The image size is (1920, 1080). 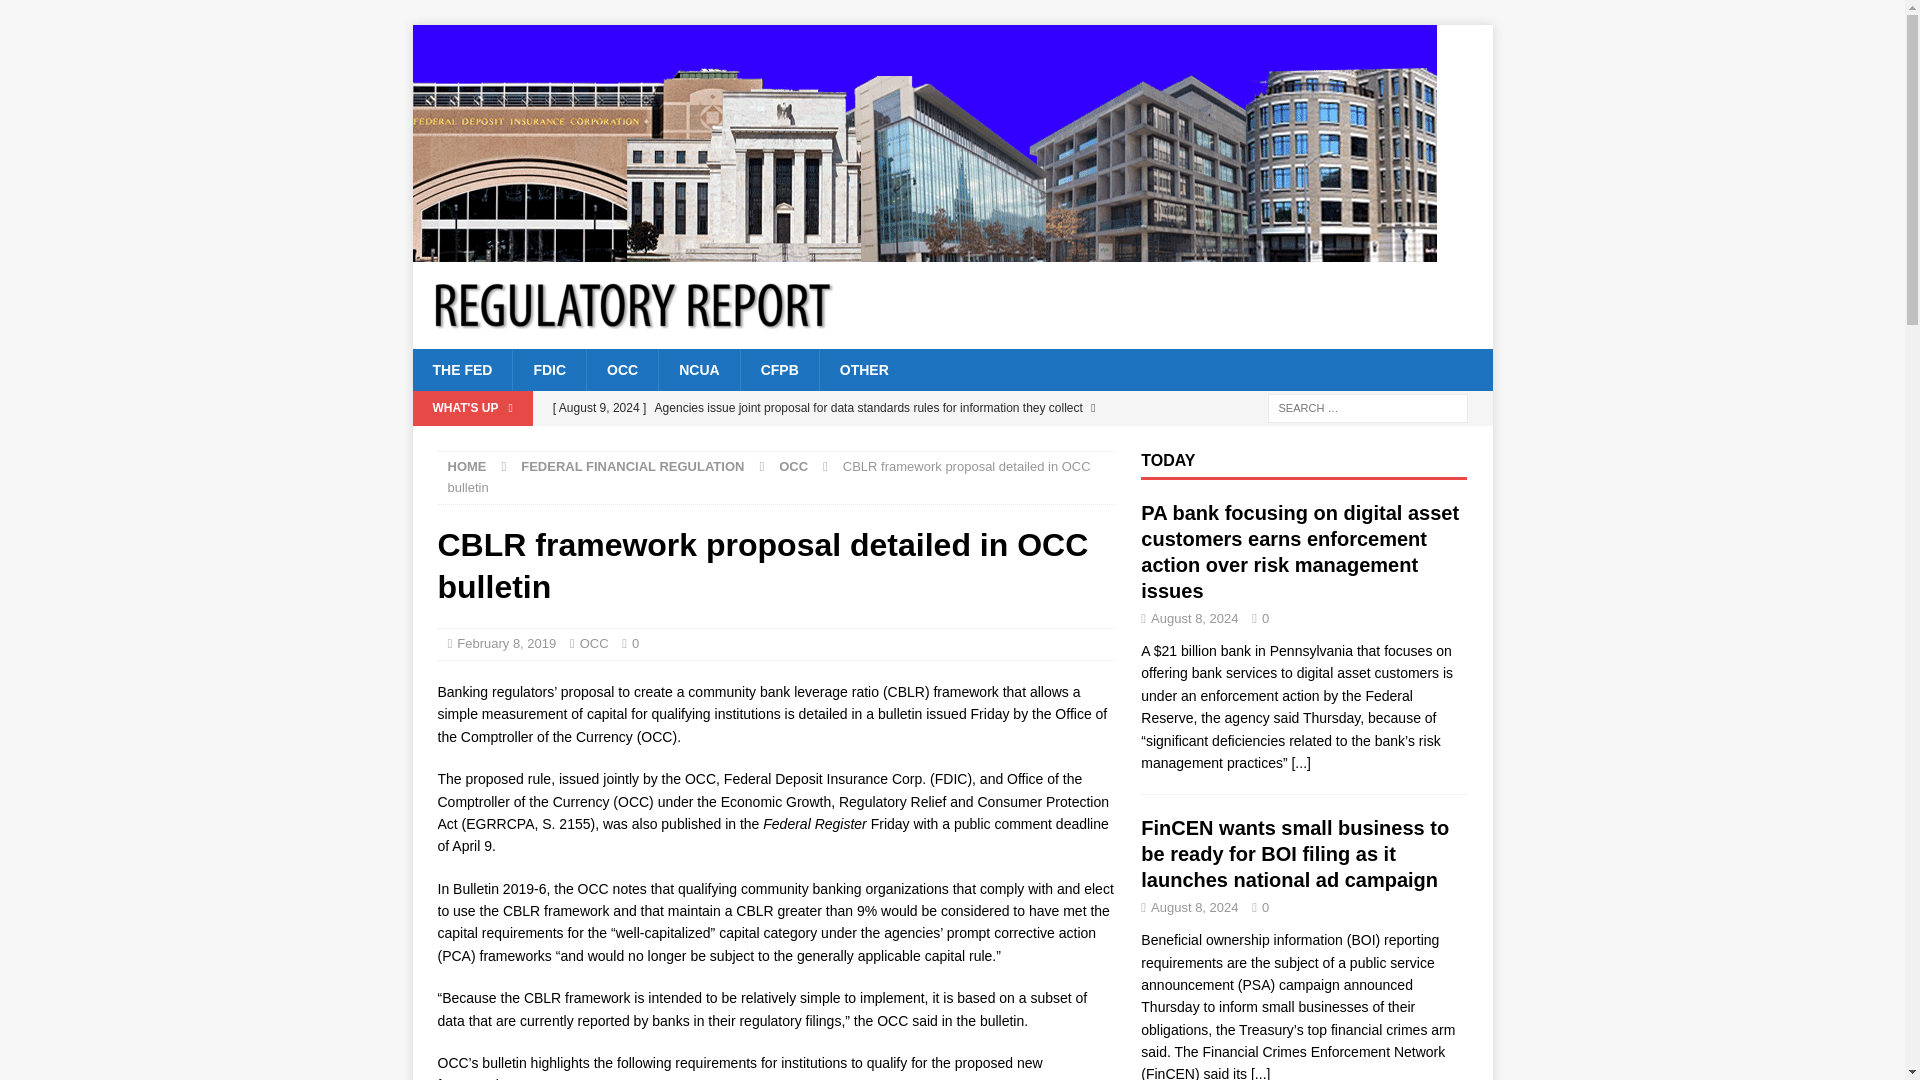 What do you see at coordinates (506, 644) in the screenshot?
I see `February 8, 2019` at bounding box center [506, 644].